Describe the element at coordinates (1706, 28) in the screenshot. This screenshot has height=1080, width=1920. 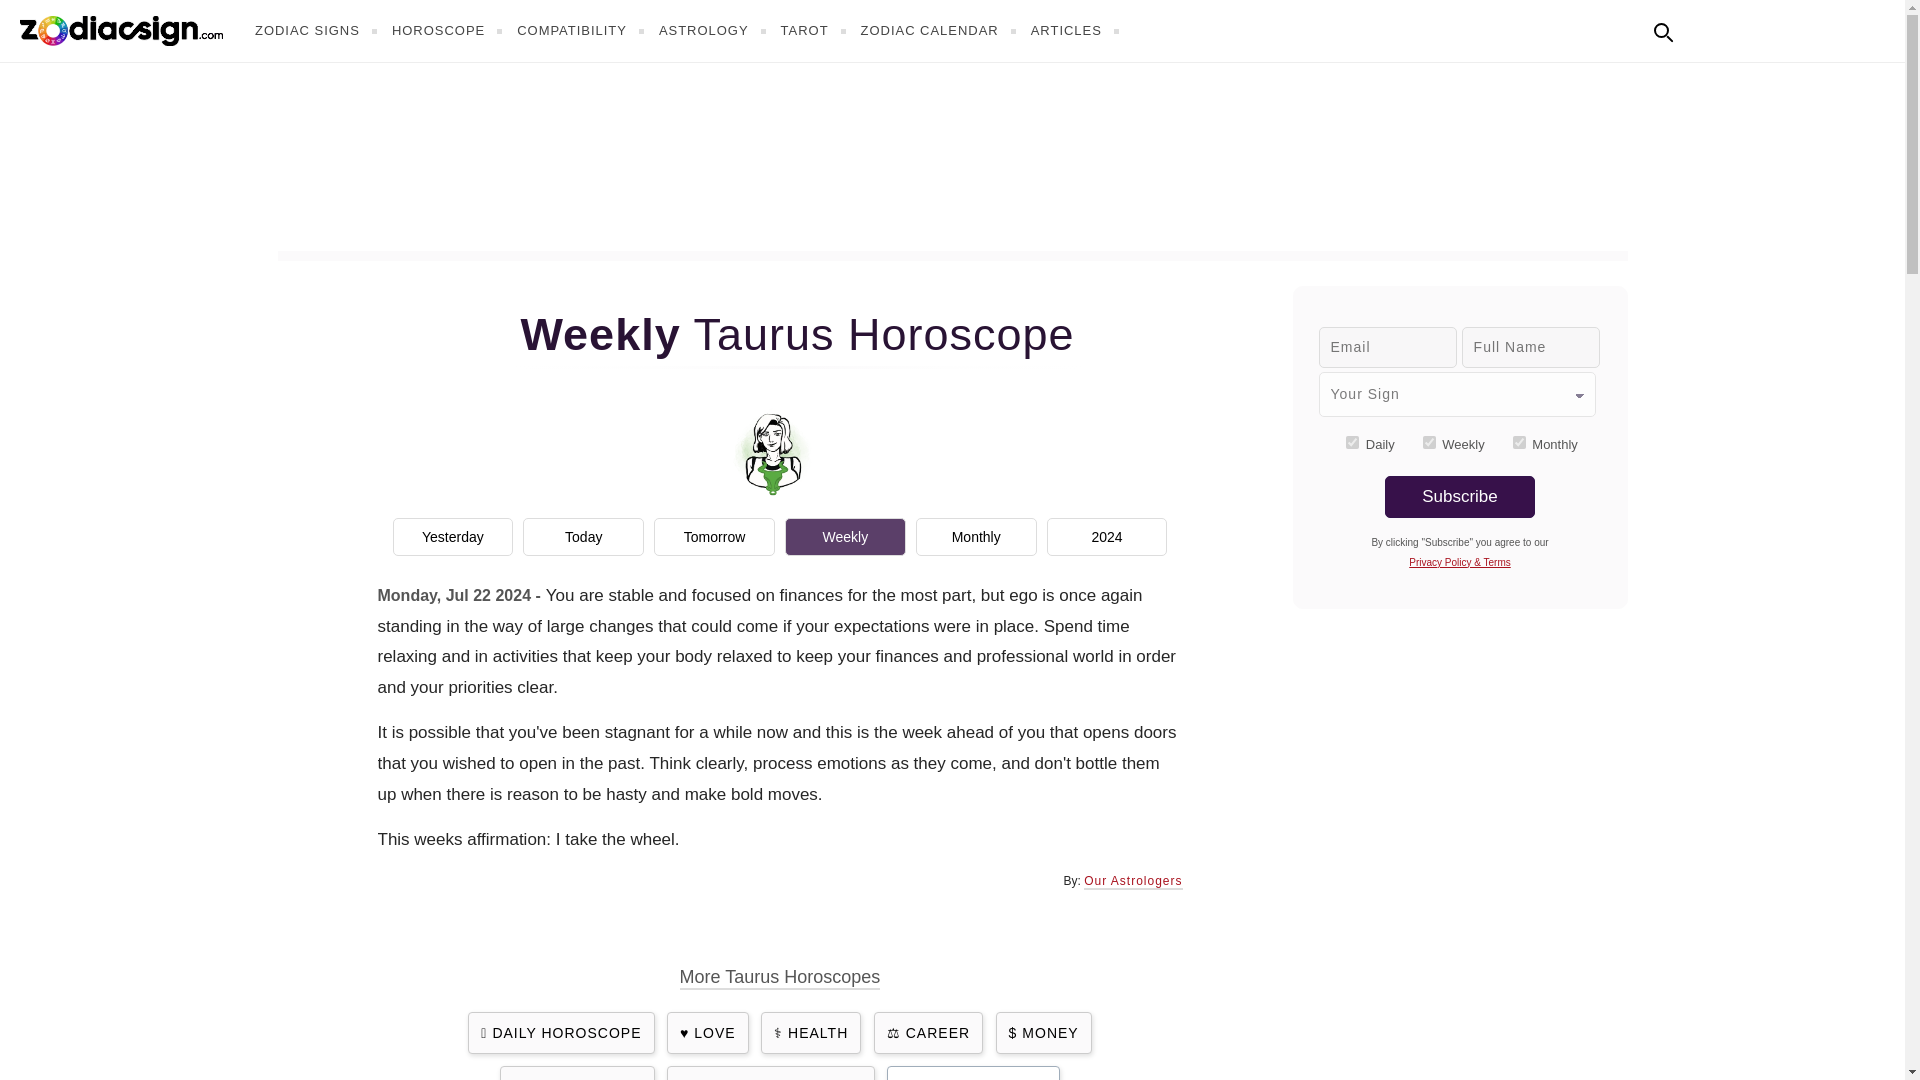
I see `In English` at that location.